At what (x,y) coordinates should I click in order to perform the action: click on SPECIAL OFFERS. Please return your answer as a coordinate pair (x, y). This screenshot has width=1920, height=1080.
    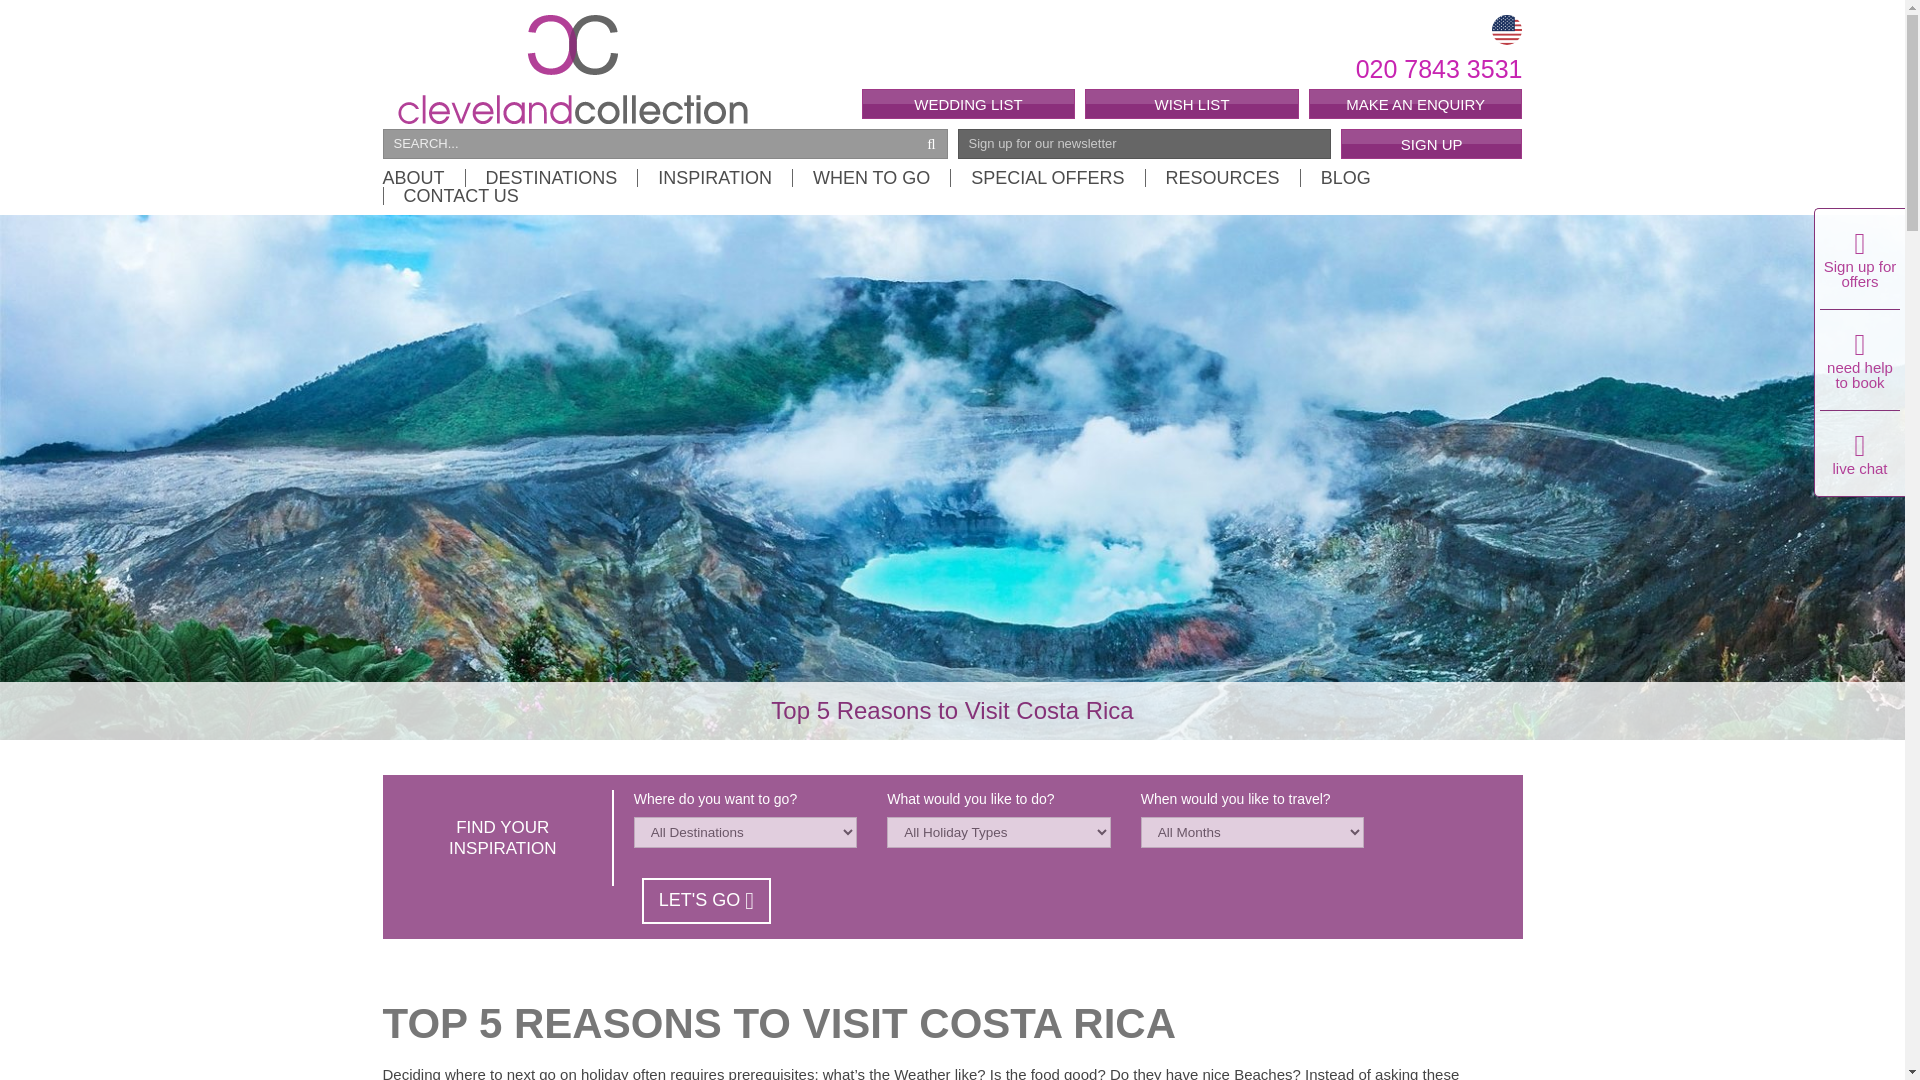
    Looking at the image, I should click on (1047, 177).